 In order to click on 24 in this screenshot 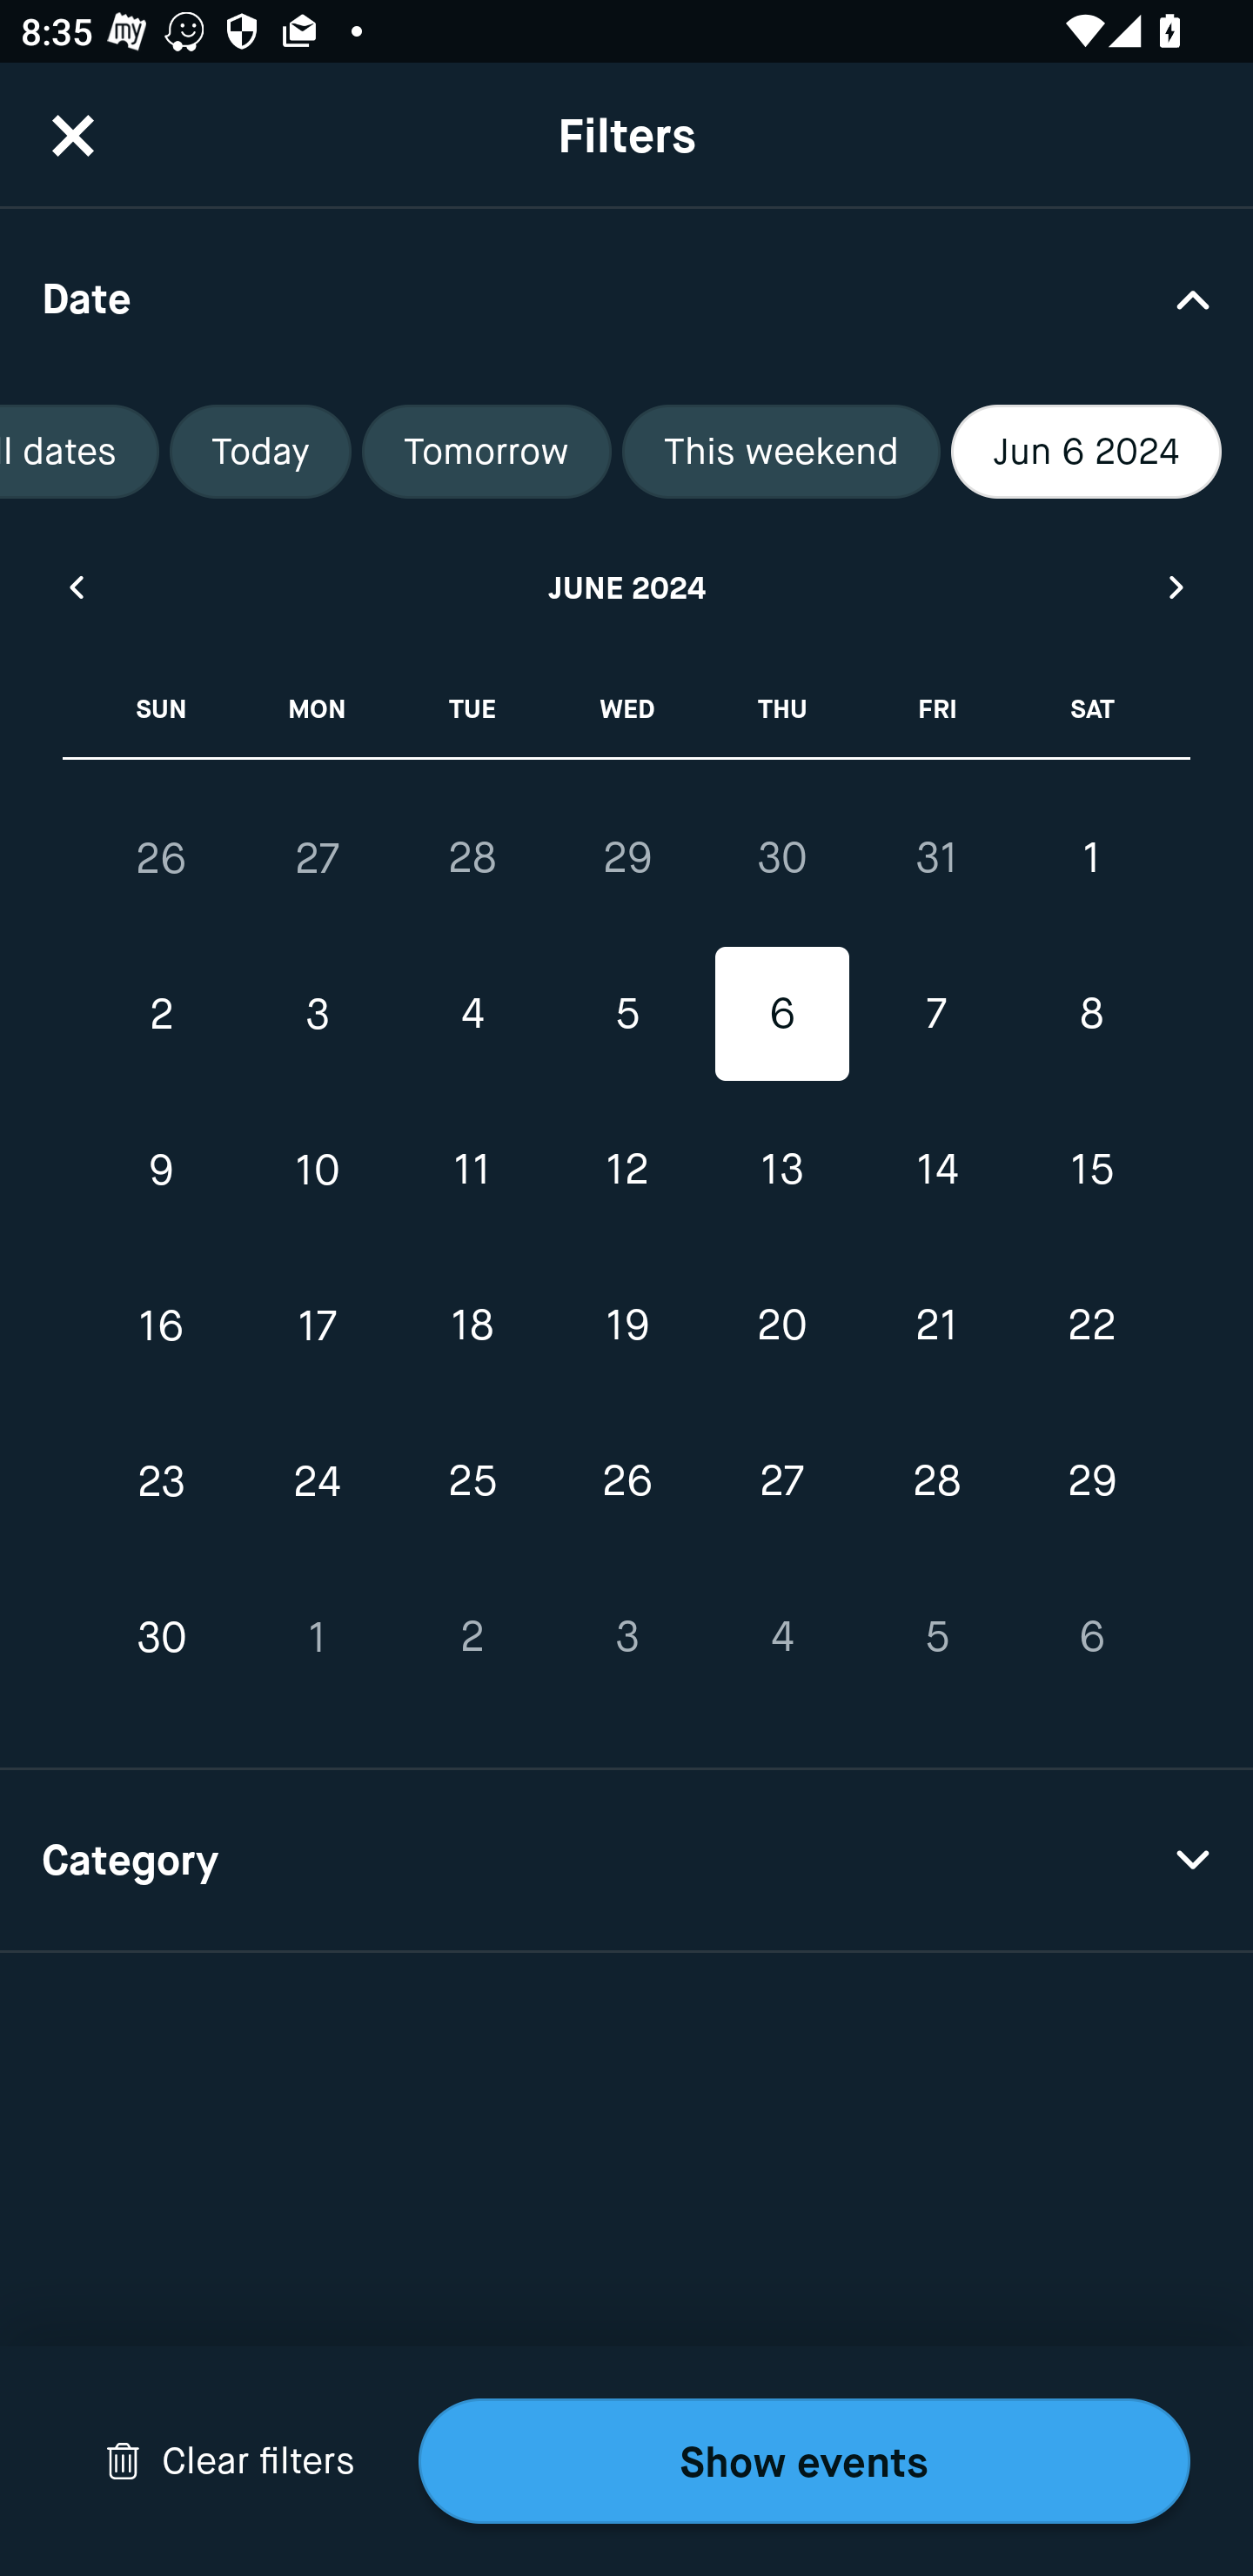, I will do `click(317, 1481)`.